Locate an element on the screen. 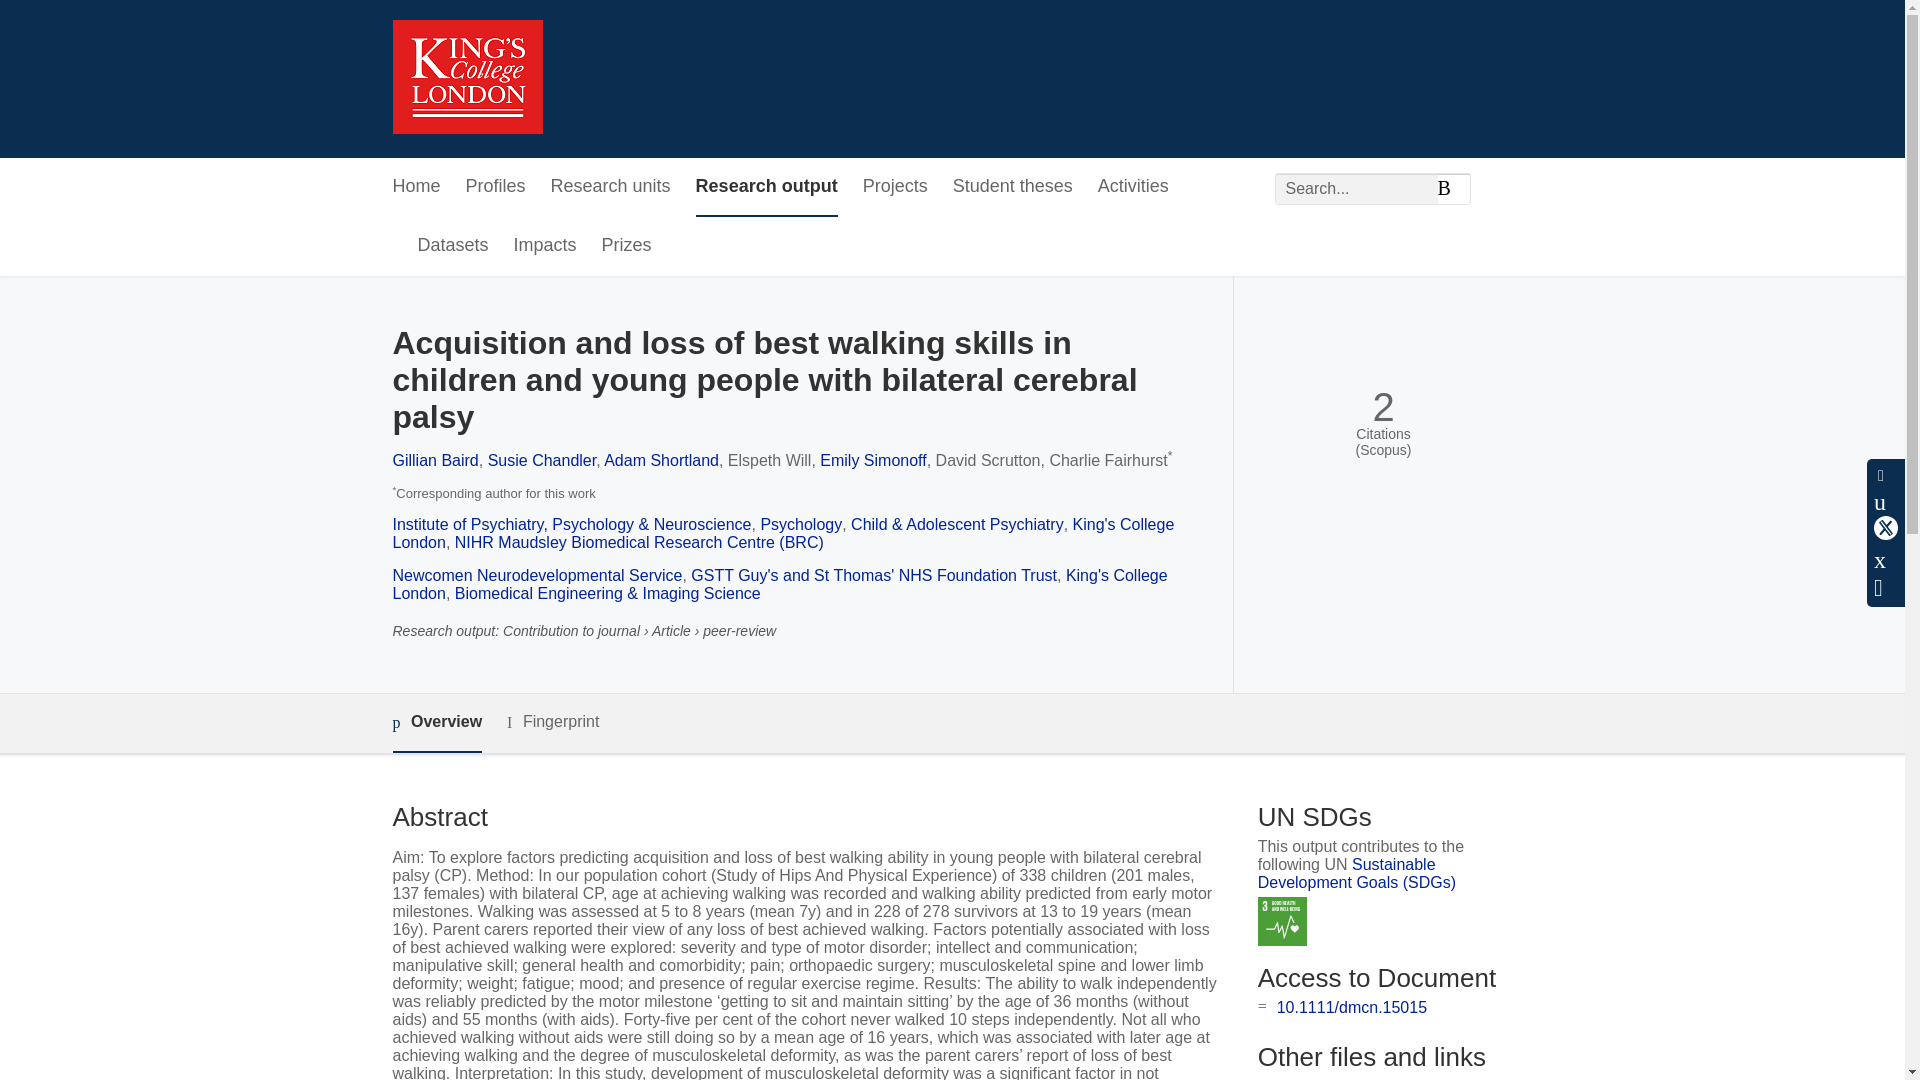 The image size is (1920, 1080). SDG 3 - Good Health and Well-being is located at coordinates (1282, 922).